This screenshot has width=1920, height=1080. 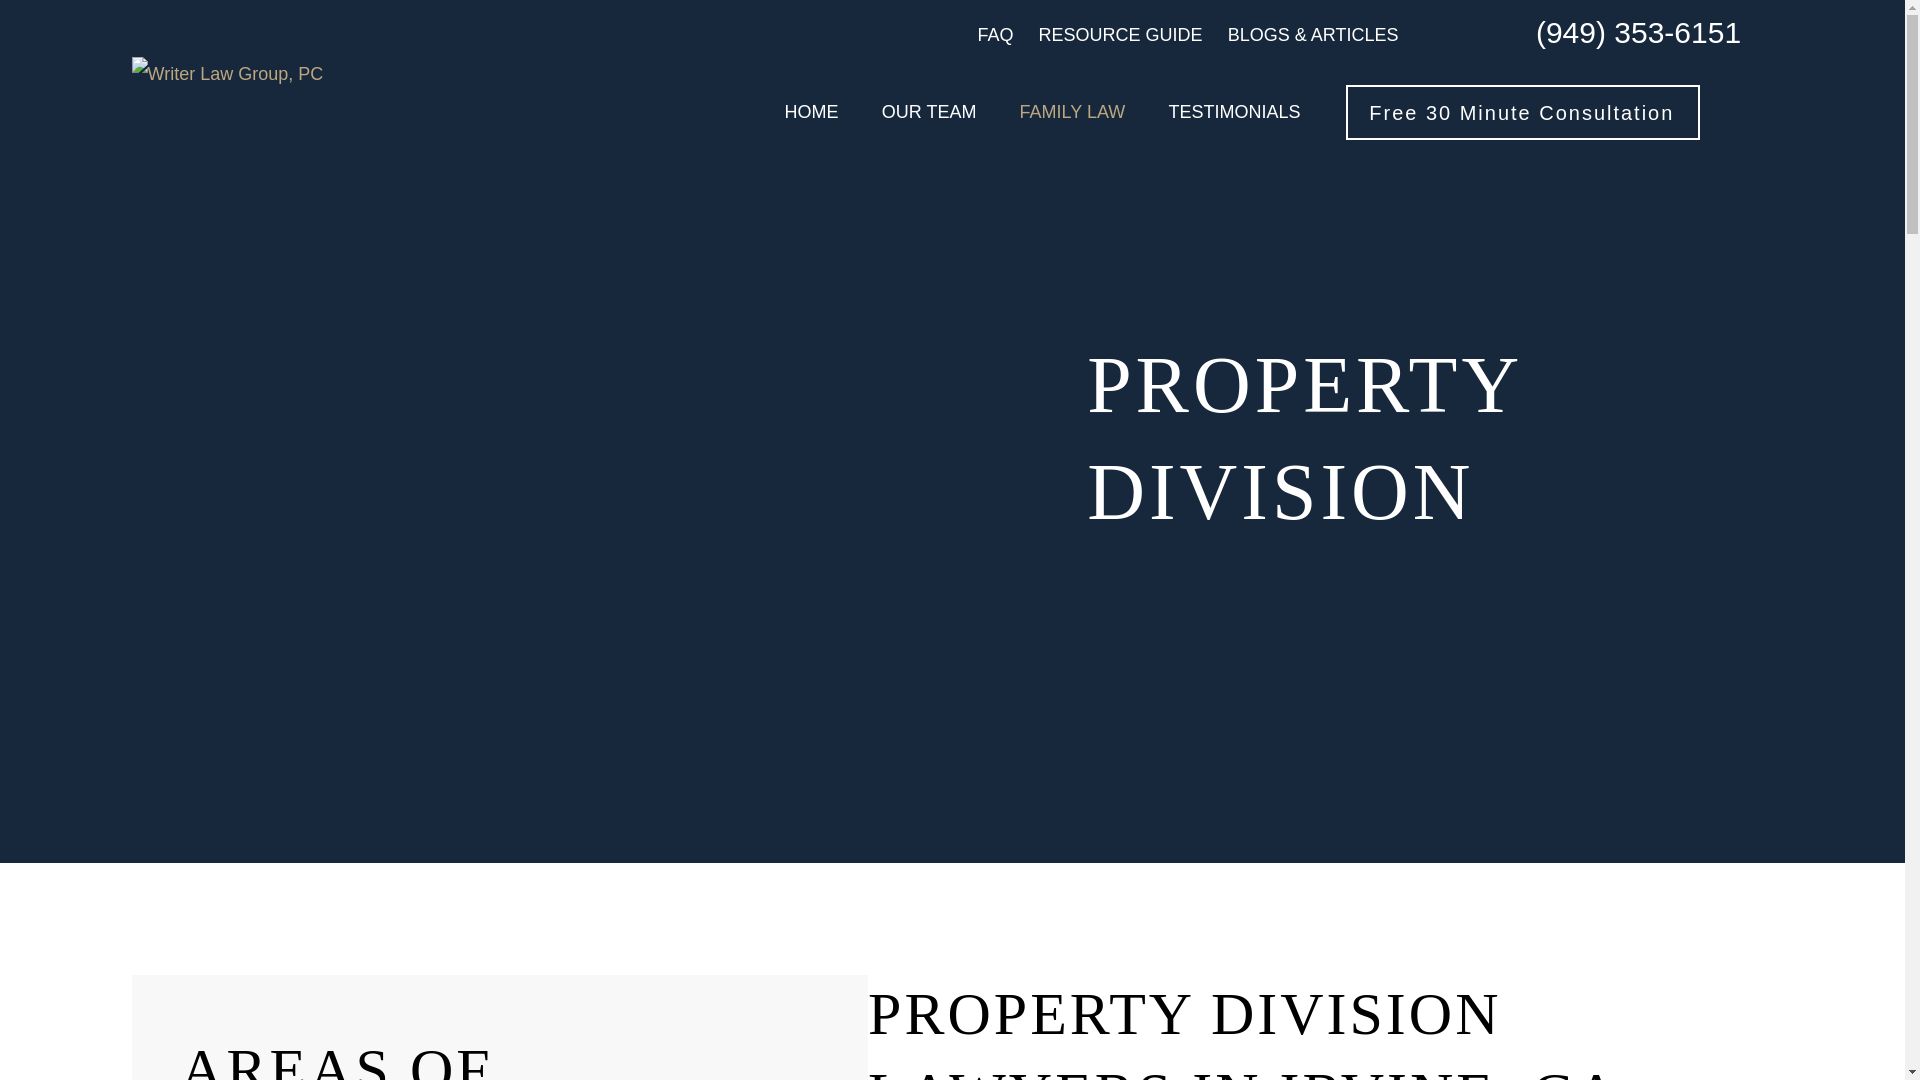 I want to click on Writer Law Group, PC, so click(x=228, y=74).